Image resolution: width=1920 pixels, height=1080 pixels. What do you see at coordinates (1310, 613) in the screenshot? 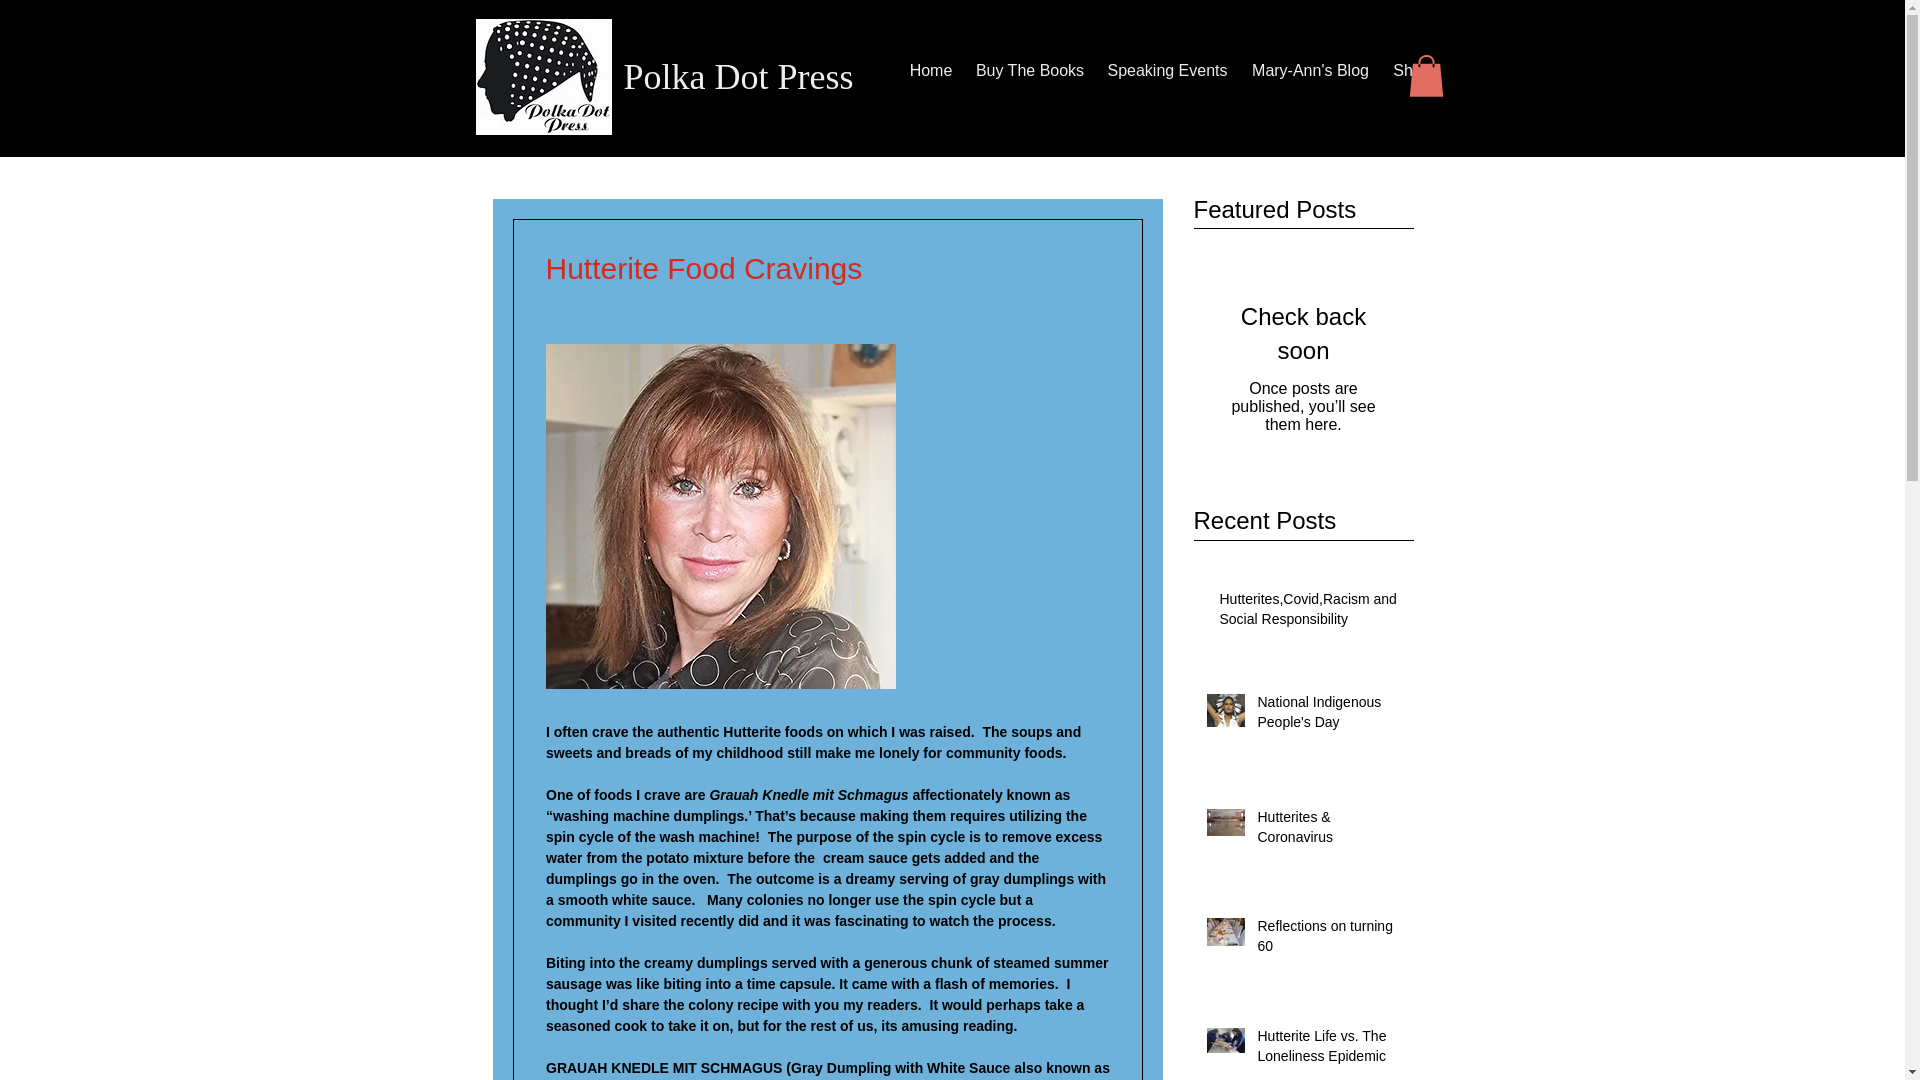
I see `Hutterites,Covid,Racism and Social Responsibility` at bounding box center [1310, 613].